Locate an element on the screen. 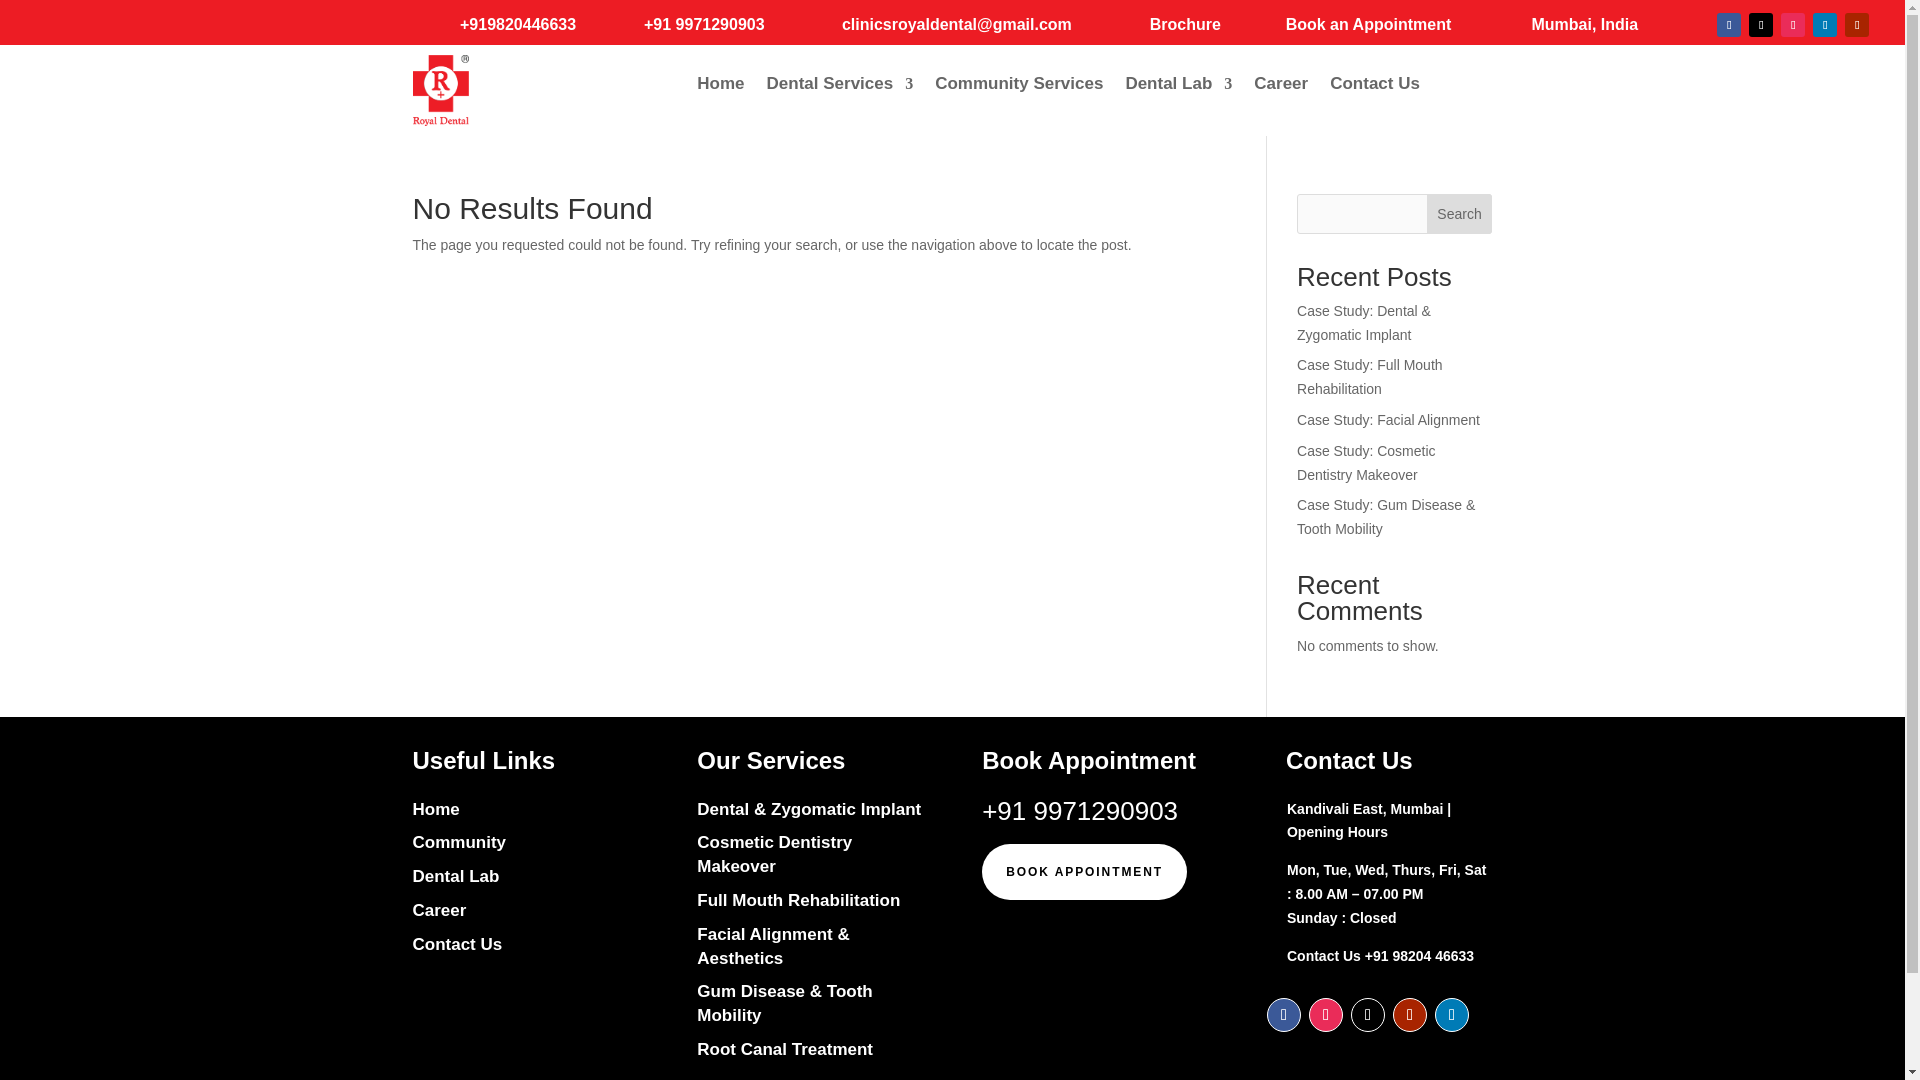 The image size is (1920, 1080). Search is located at coordinates (1460, 214).